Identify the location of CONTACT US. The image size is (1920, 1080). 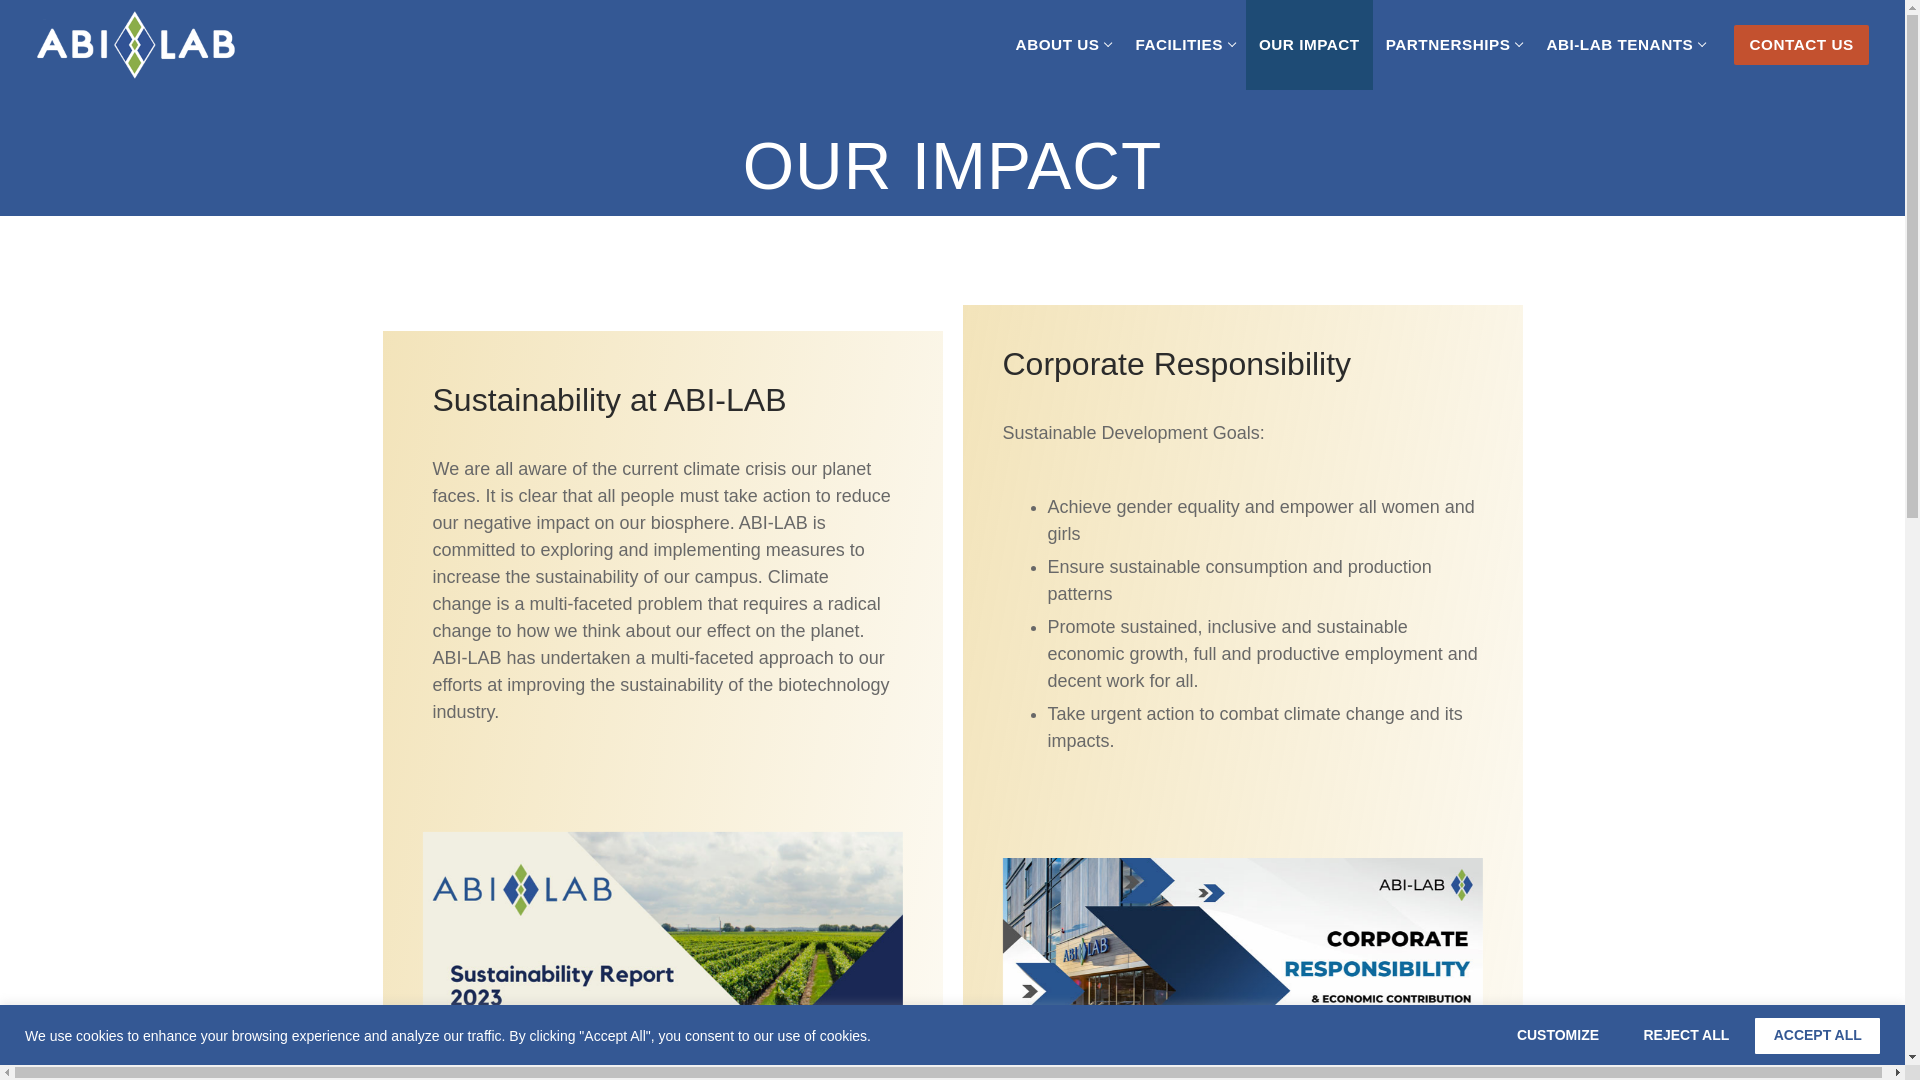
(1062, 44).